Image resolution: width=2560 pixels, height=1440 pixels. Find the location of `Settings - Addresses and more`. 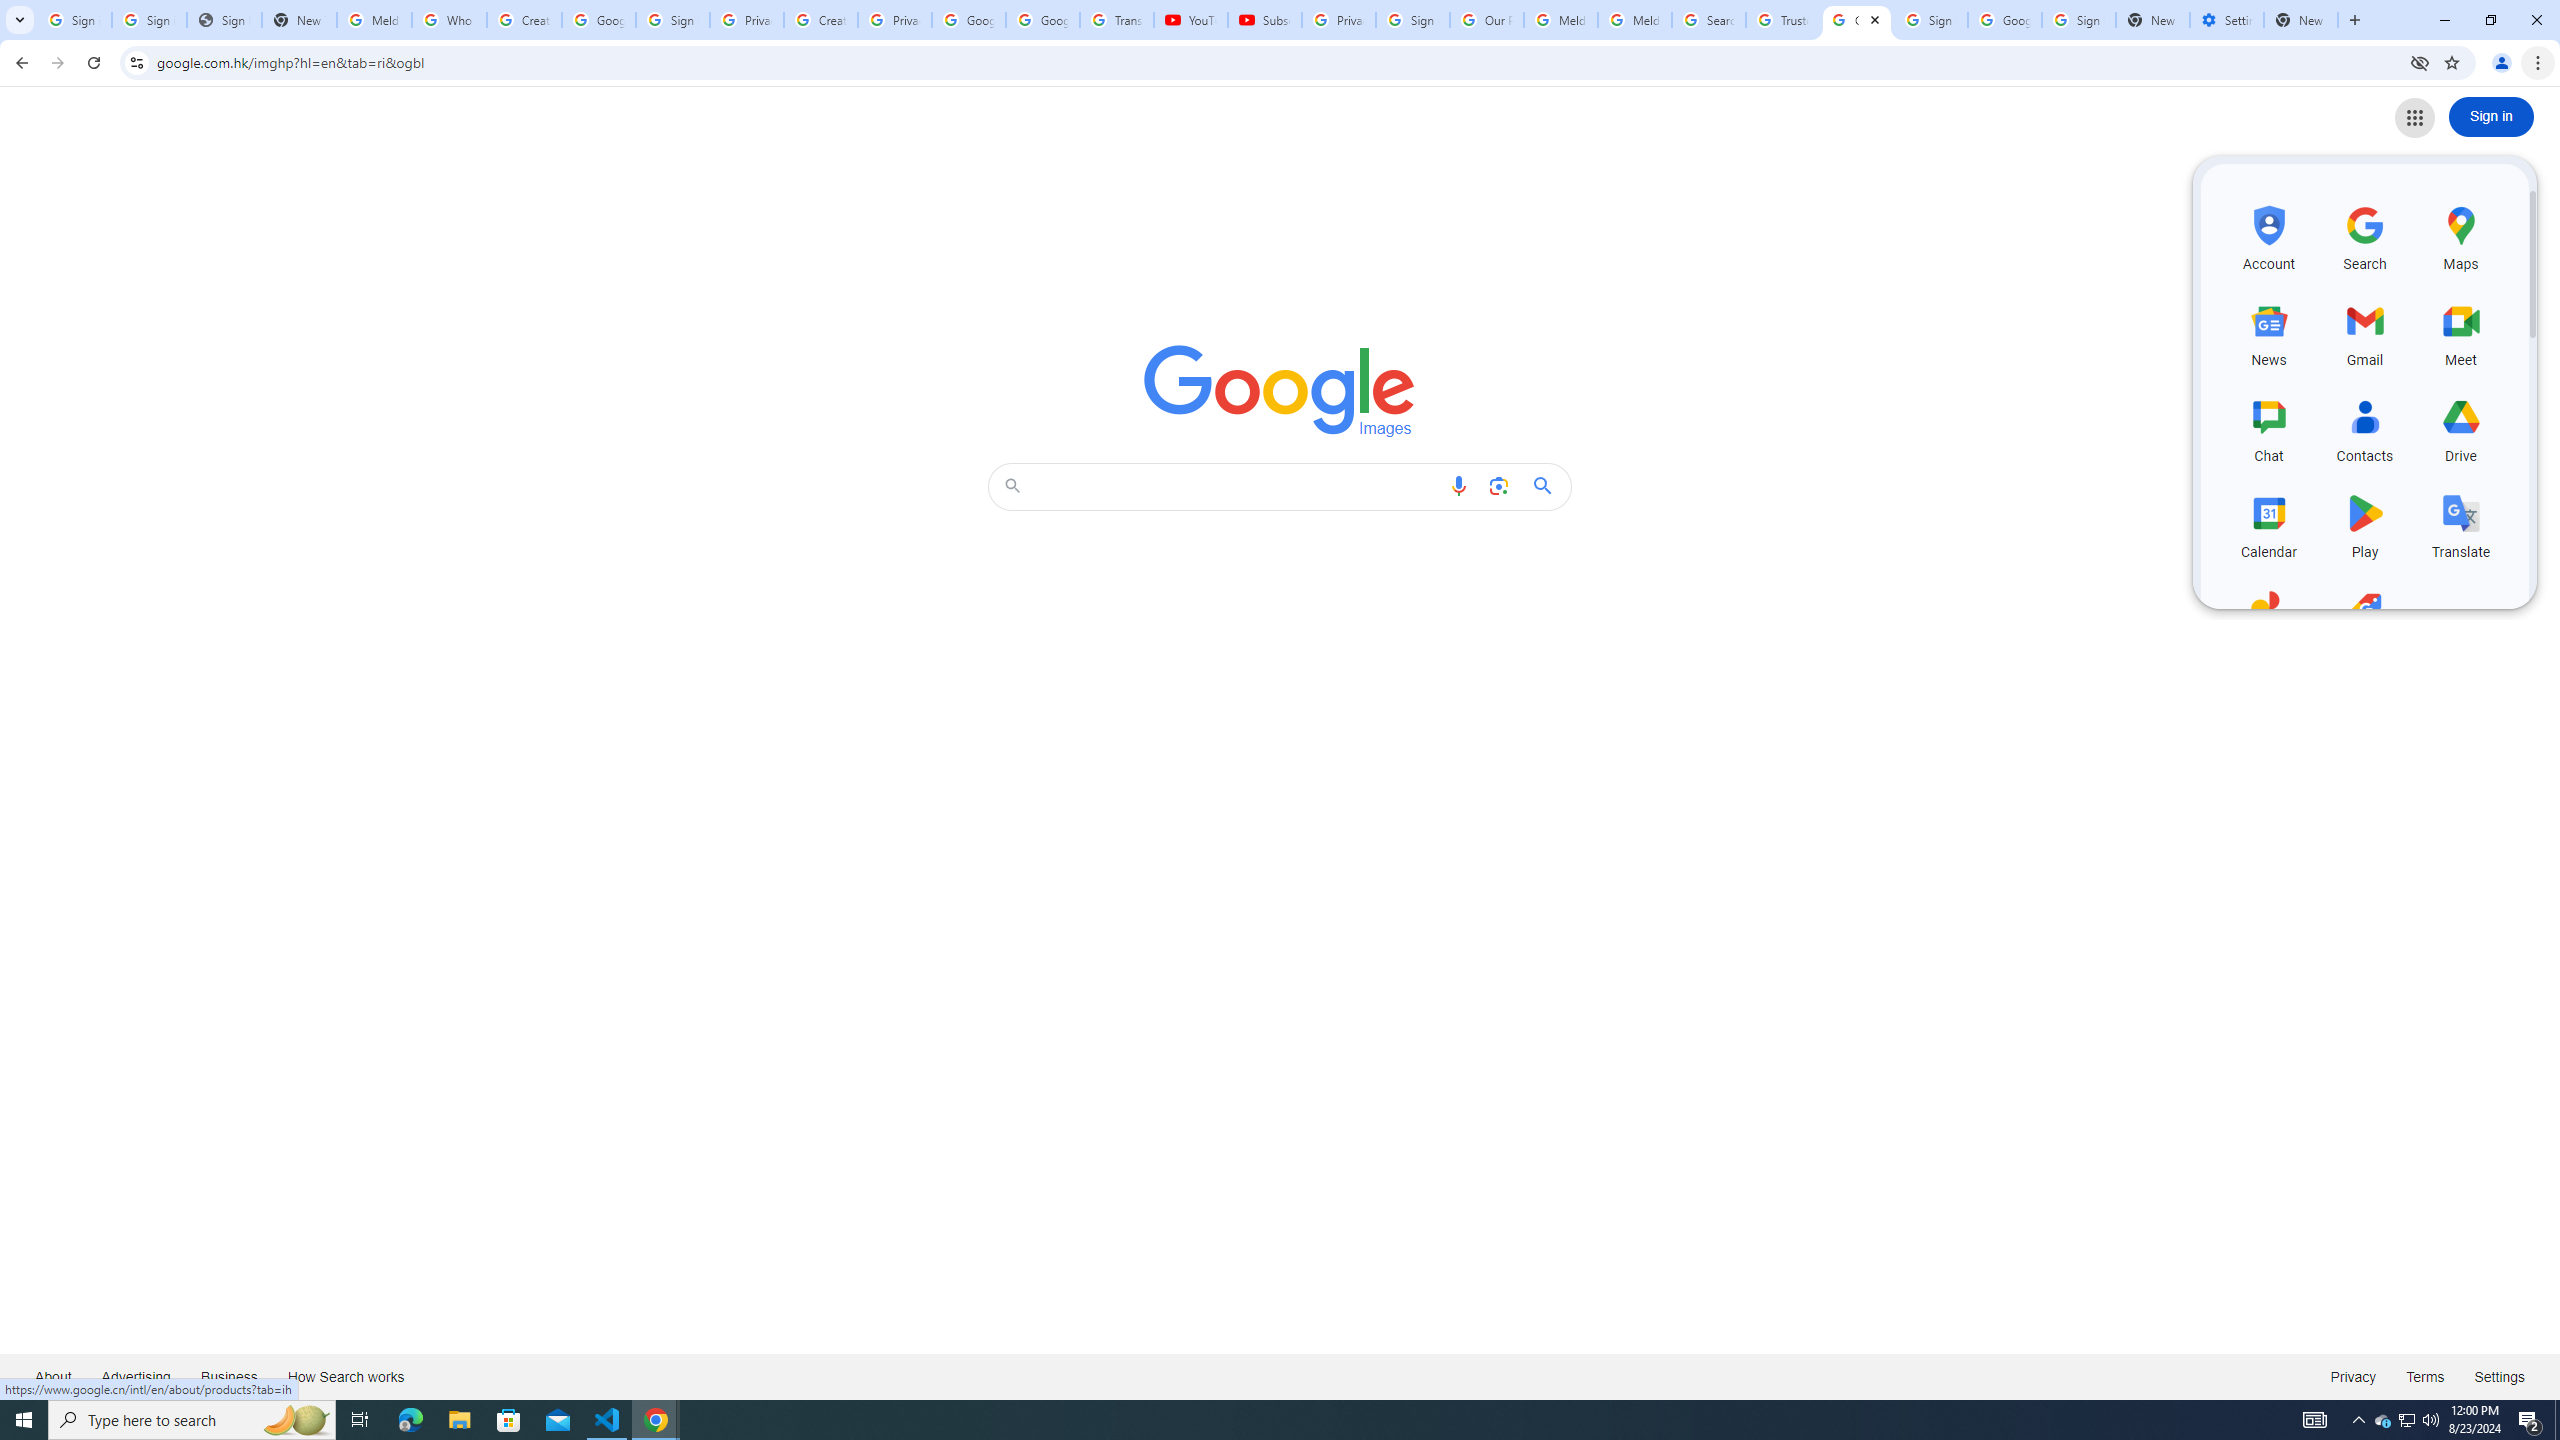

Settings - Addresses and more is located at coordinates (2227, 20).